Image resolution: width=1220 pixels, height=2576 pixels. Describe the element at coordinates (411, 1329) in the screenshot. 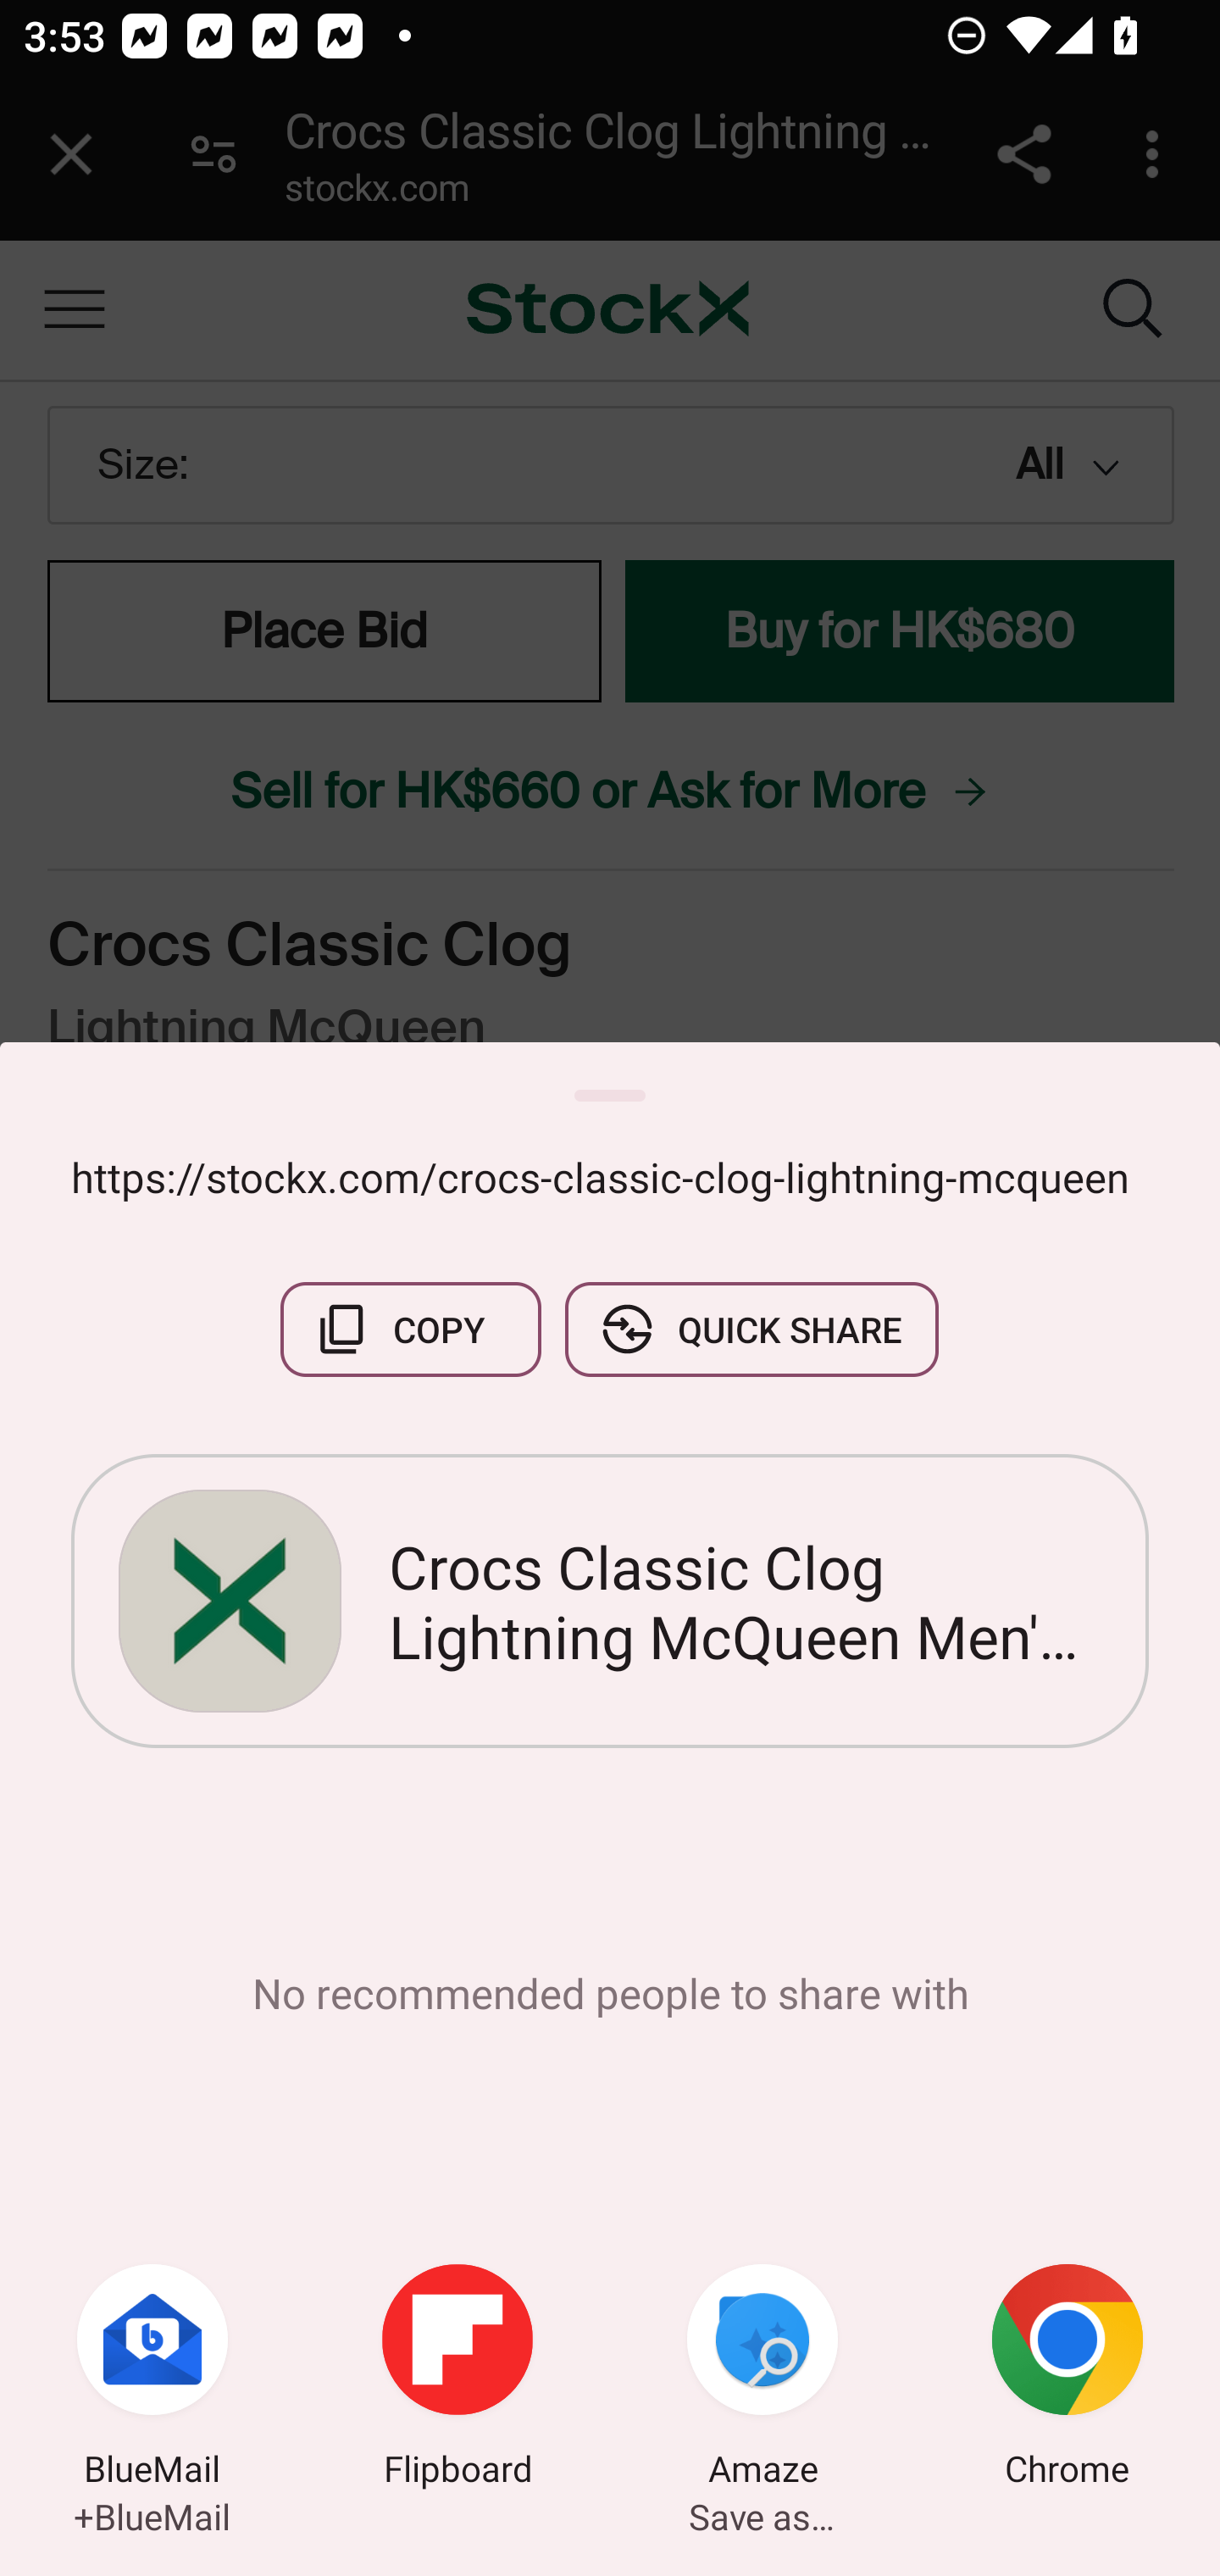

I see `COPY` at that location.